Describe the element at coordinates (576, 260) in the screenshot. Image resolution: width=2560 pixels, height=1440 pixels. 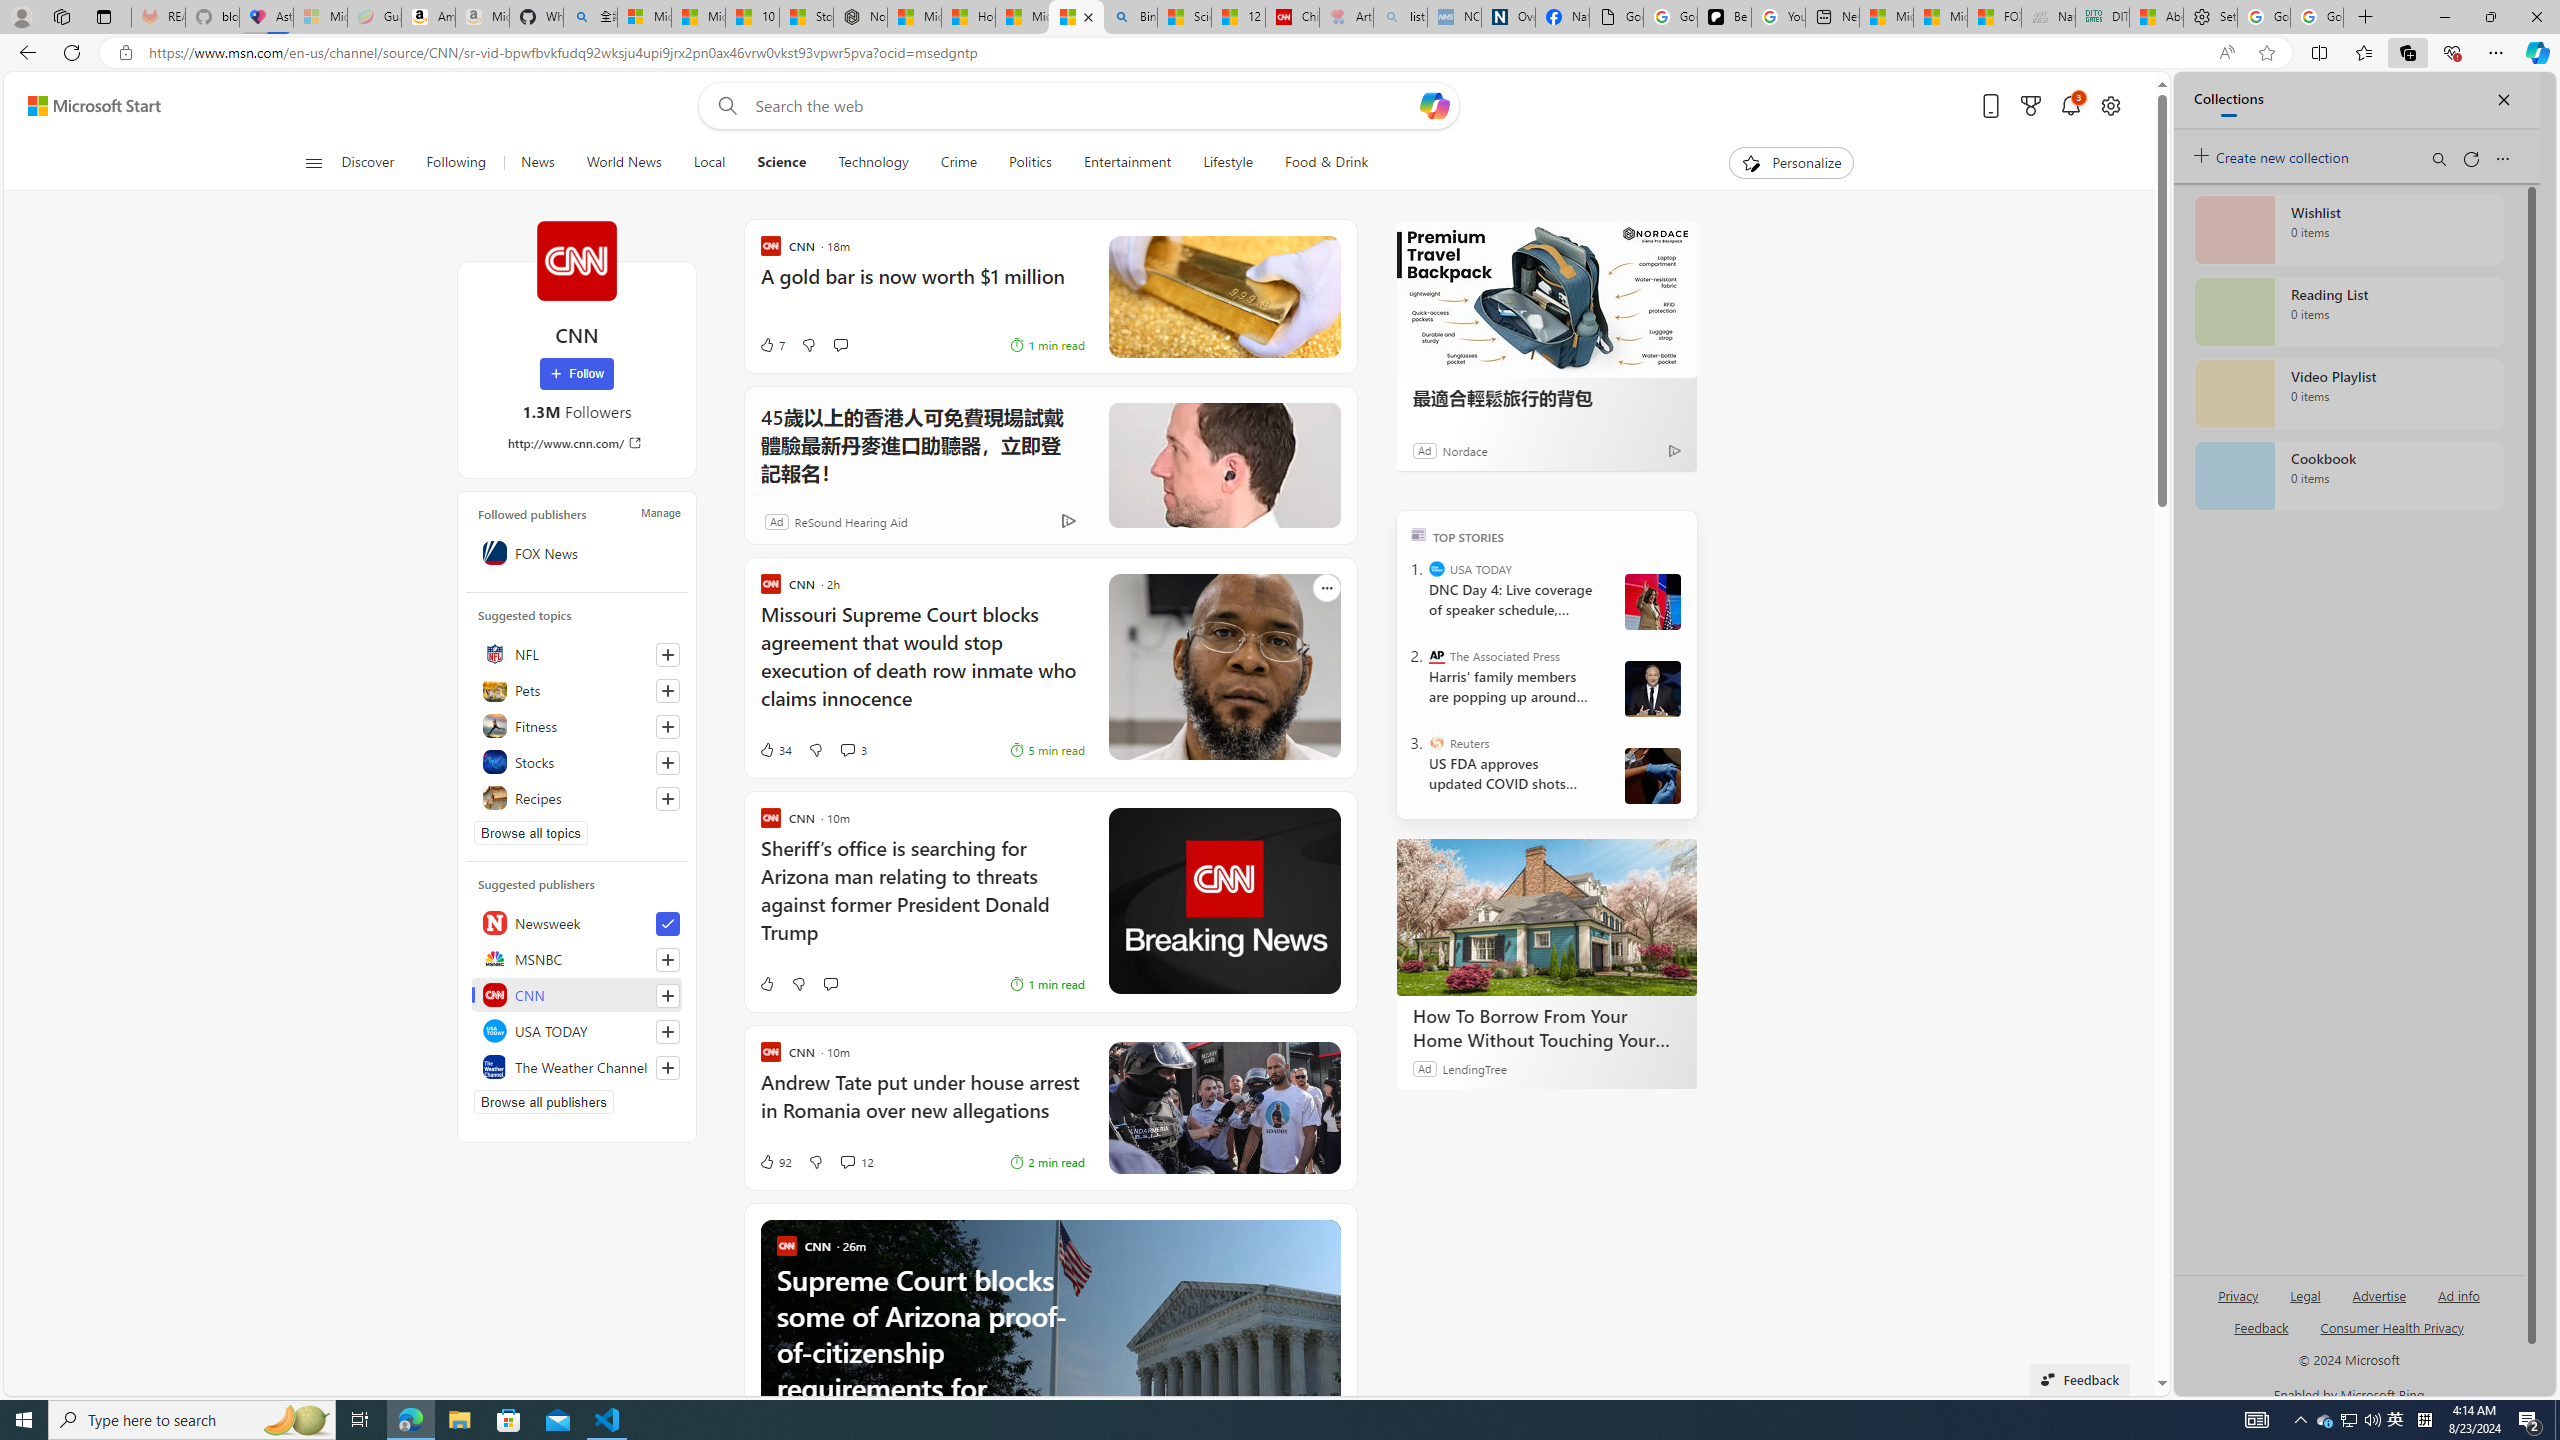
I see `CNN` at that location.